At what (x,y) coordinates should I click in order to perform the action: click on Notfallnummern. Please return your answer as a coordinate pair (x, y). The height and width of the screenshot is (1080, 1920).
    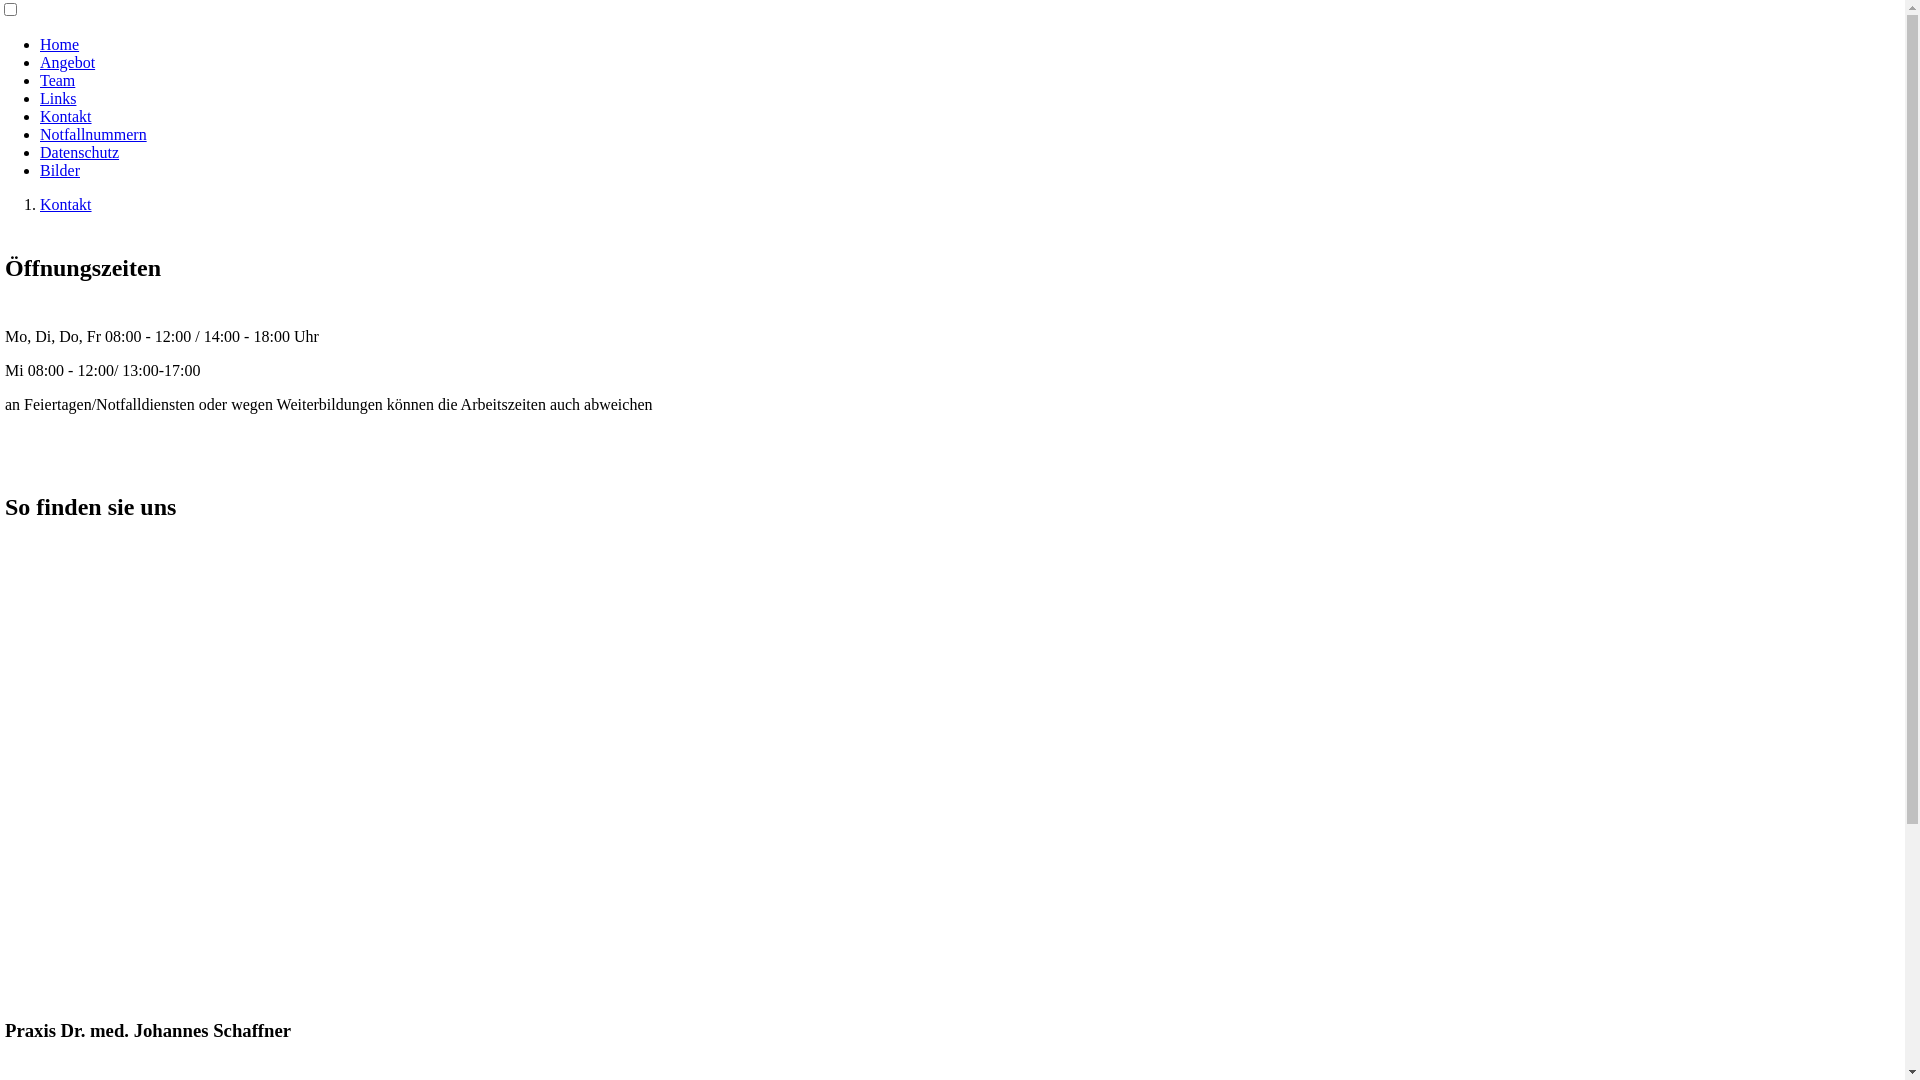
    Looking at the image, I should click on (94, 134).